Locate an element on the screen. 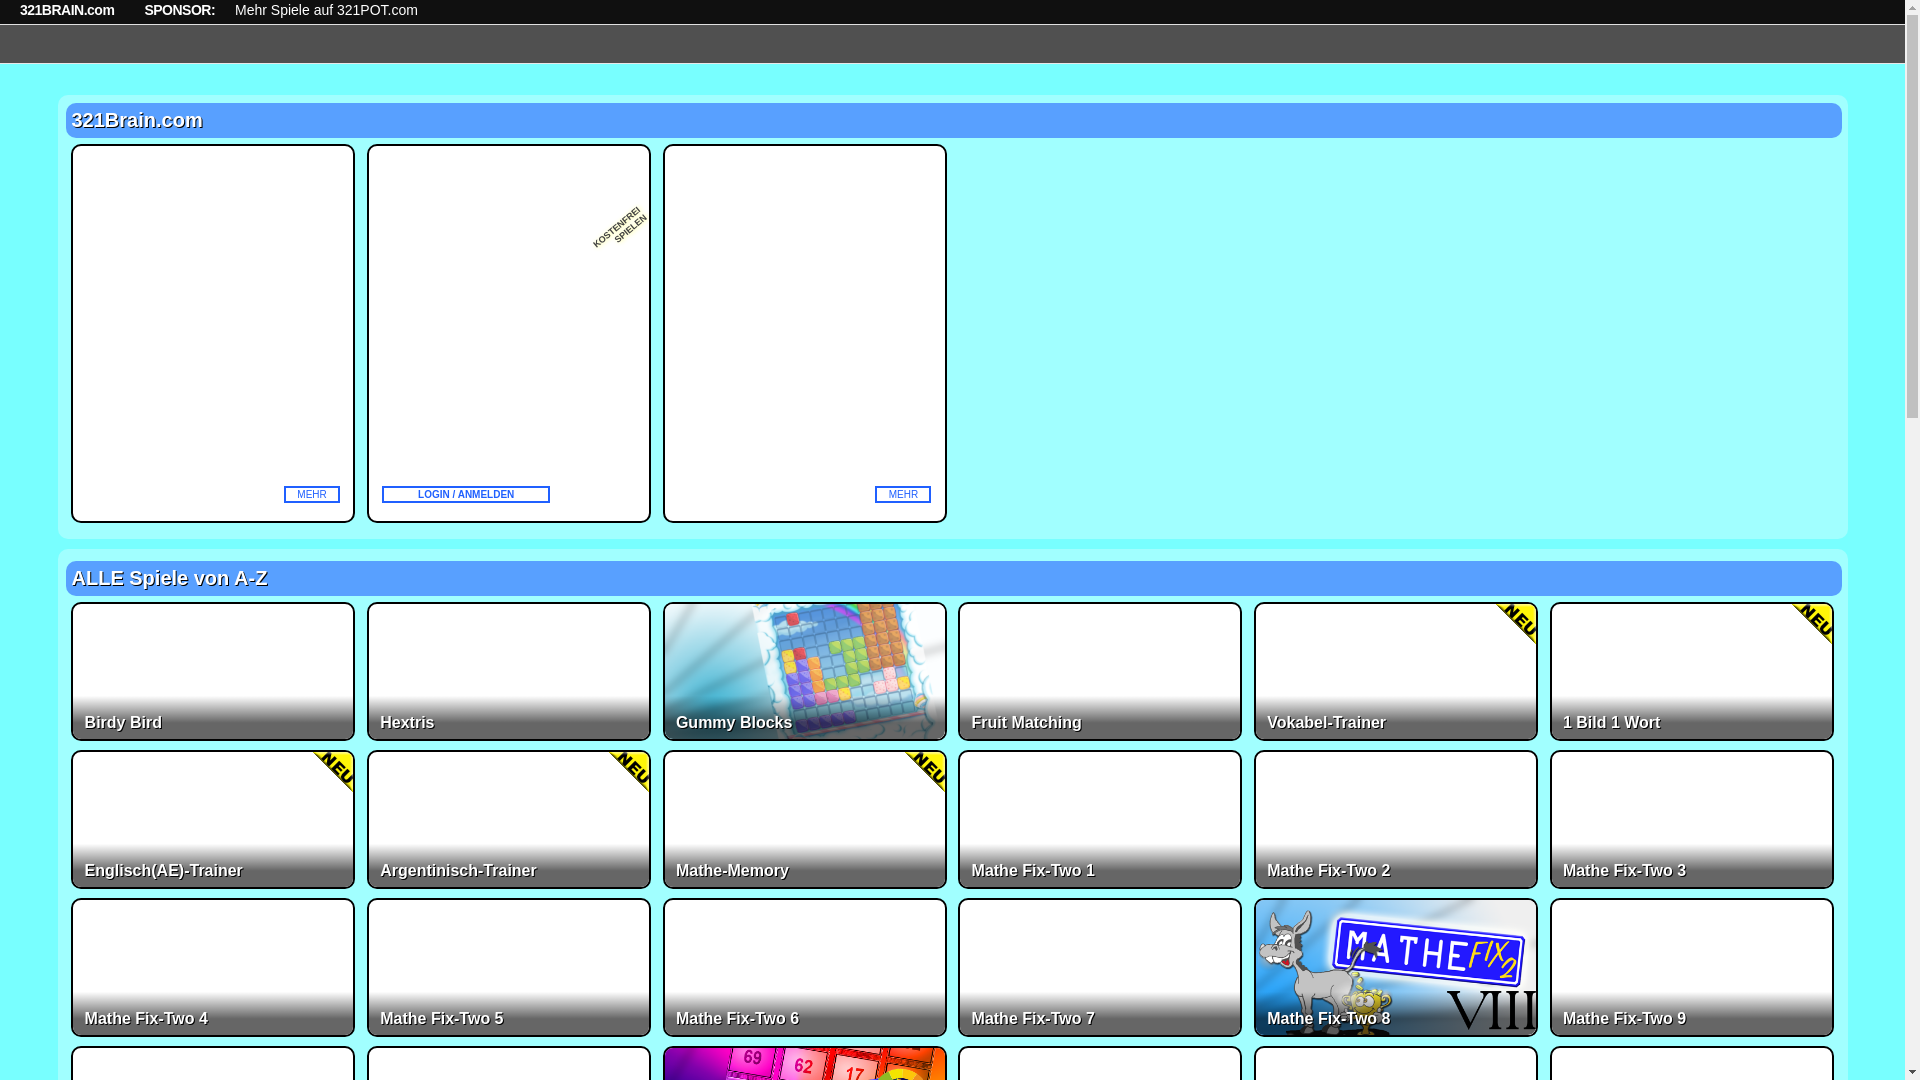 The image size is (1920, 1080). Fruit Matching is located at coordinates (1100, 672).